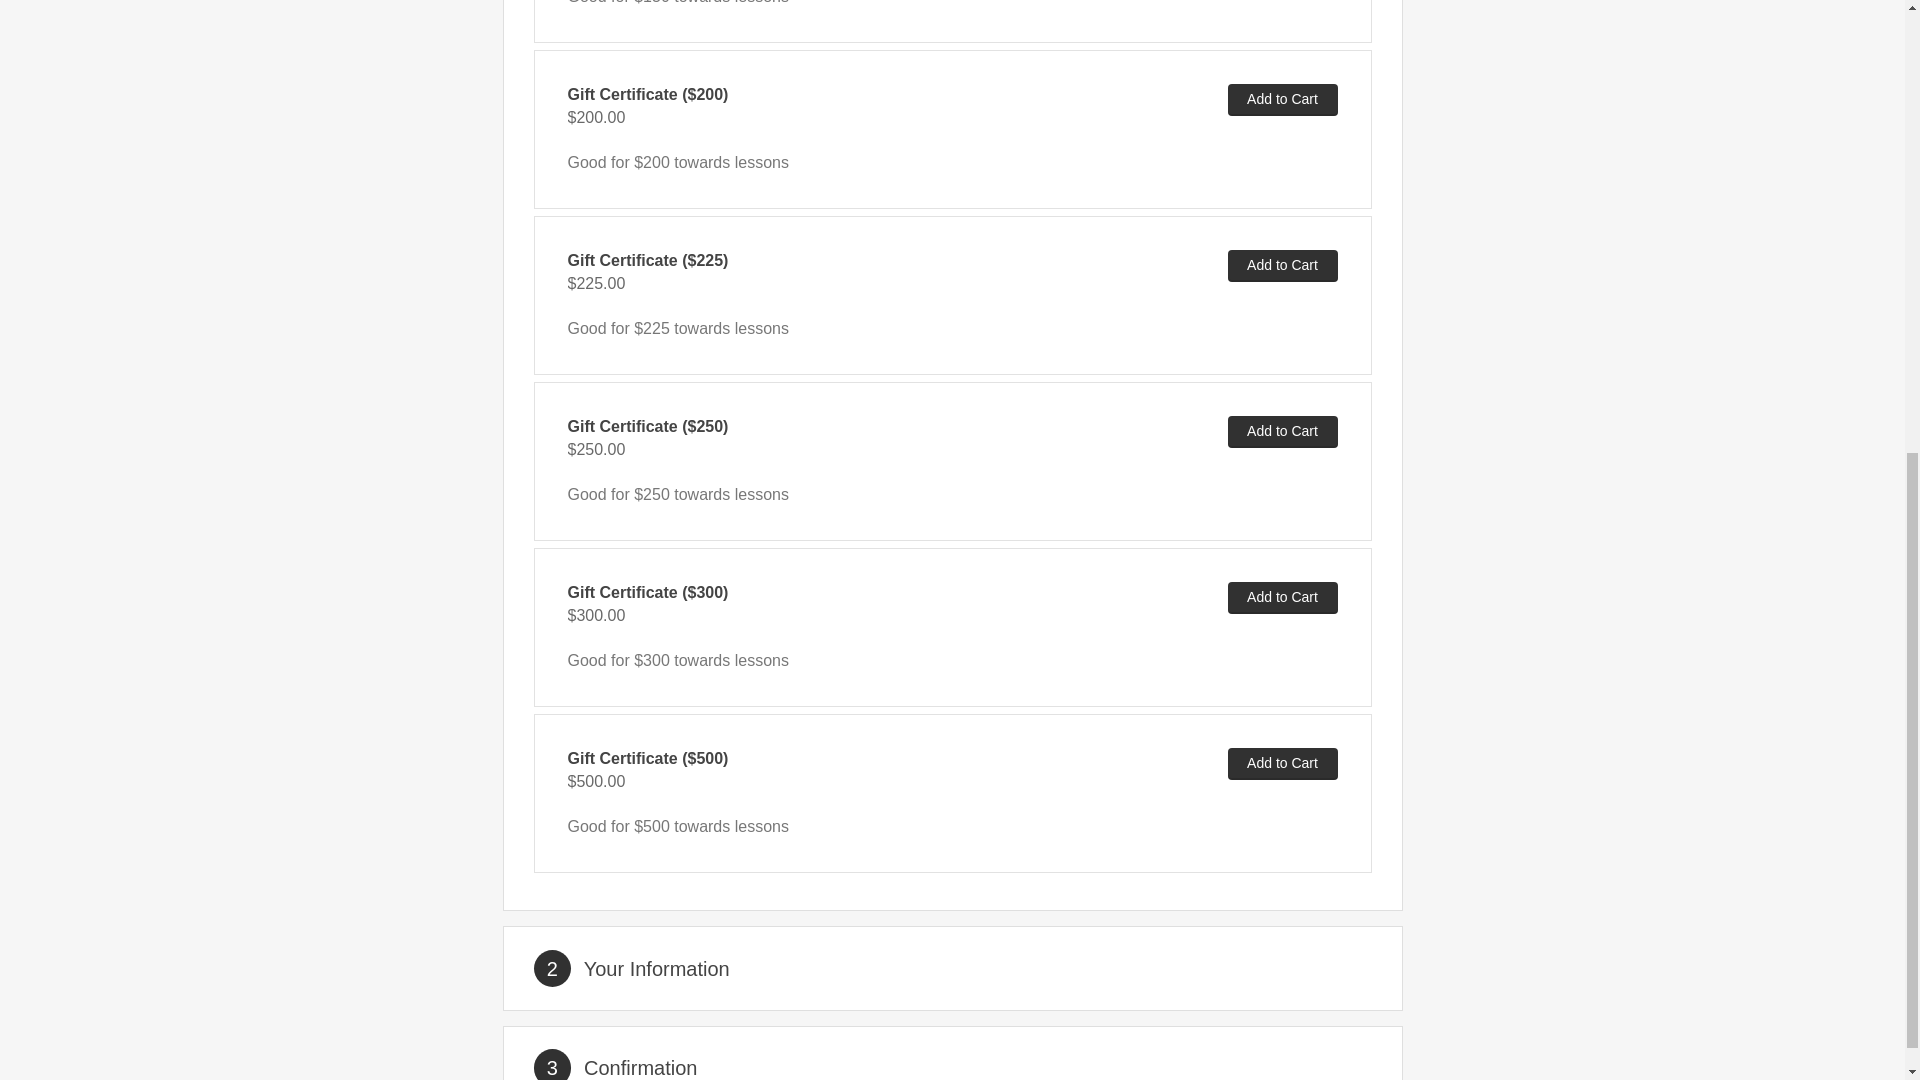 The height and width of the screenshot is (1080, 1920). What do you see at coordinates (1283, 432) in the screenshot?
I see `Add to Cart` at bounding box center [1283, 432].